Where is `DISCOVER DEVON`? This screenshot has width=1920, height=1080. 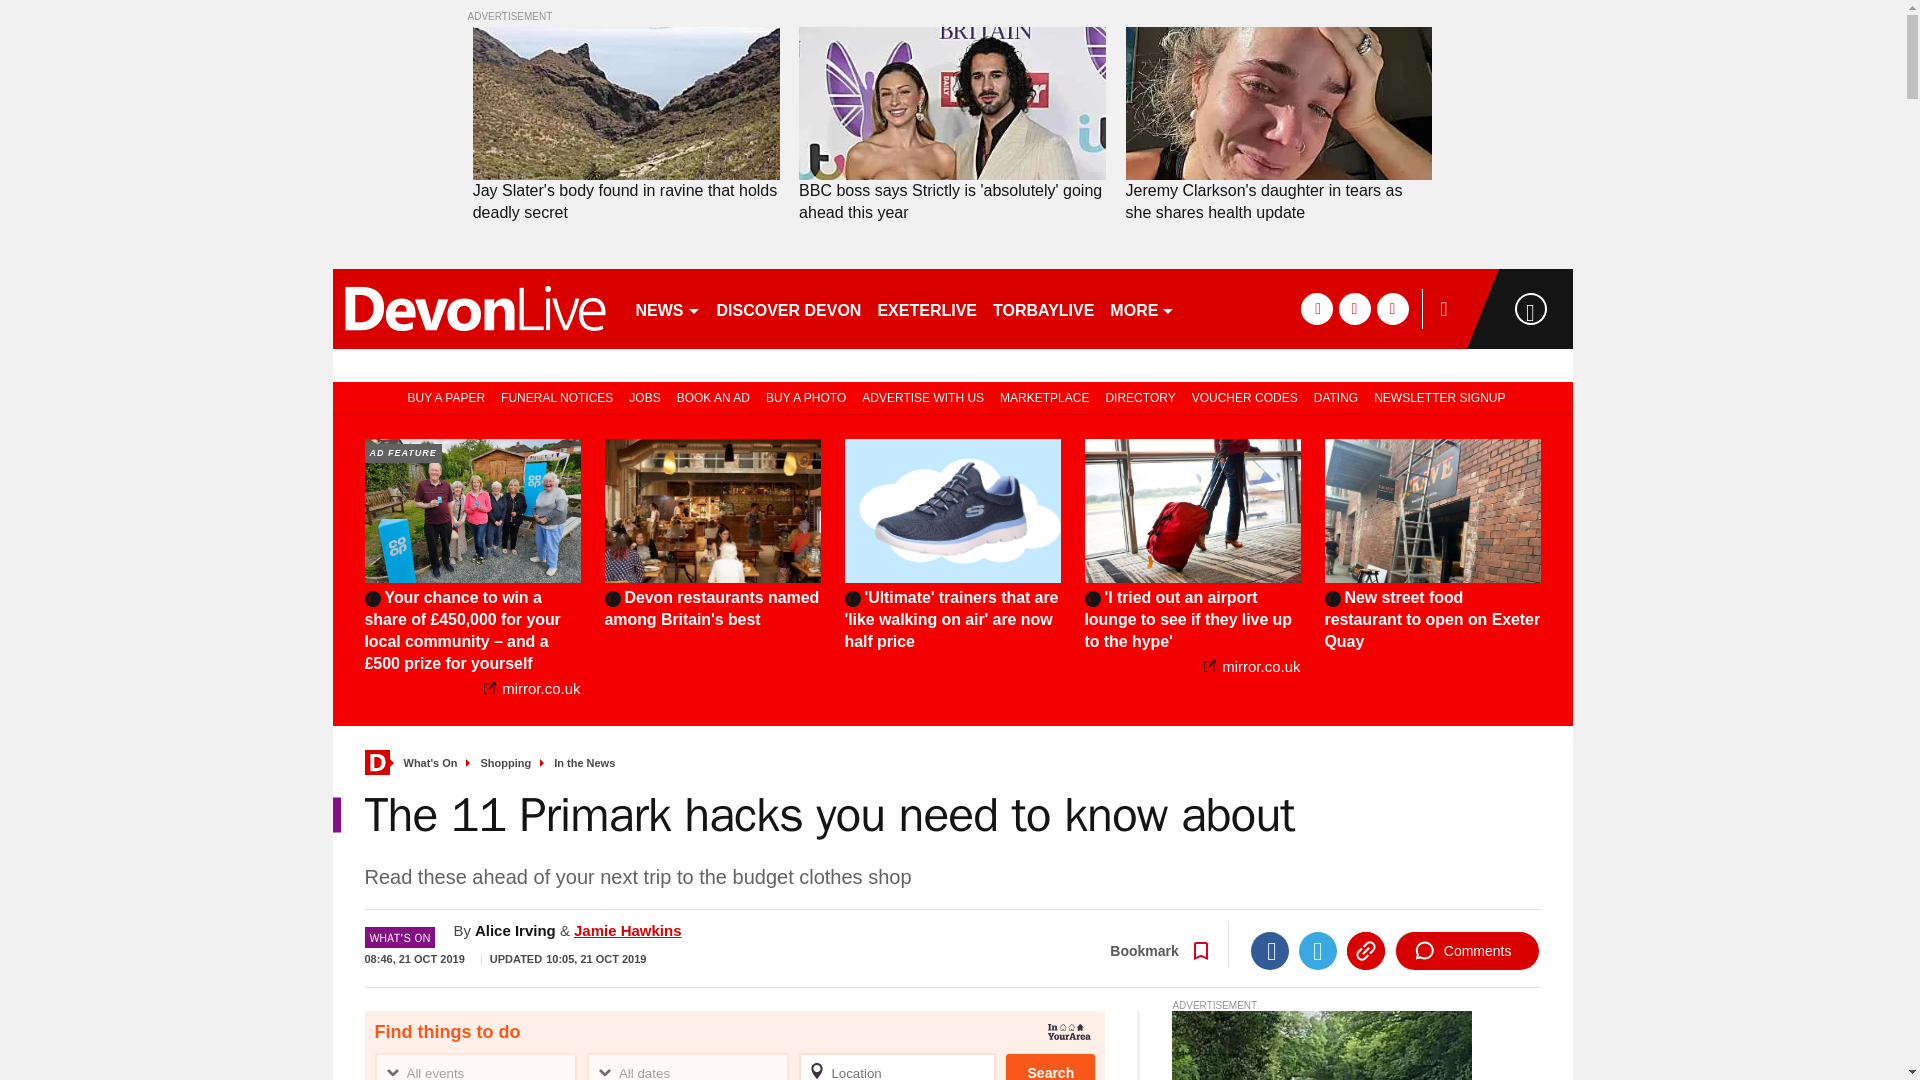 DISCOVER DEVON is located at coordinates (788, 308).